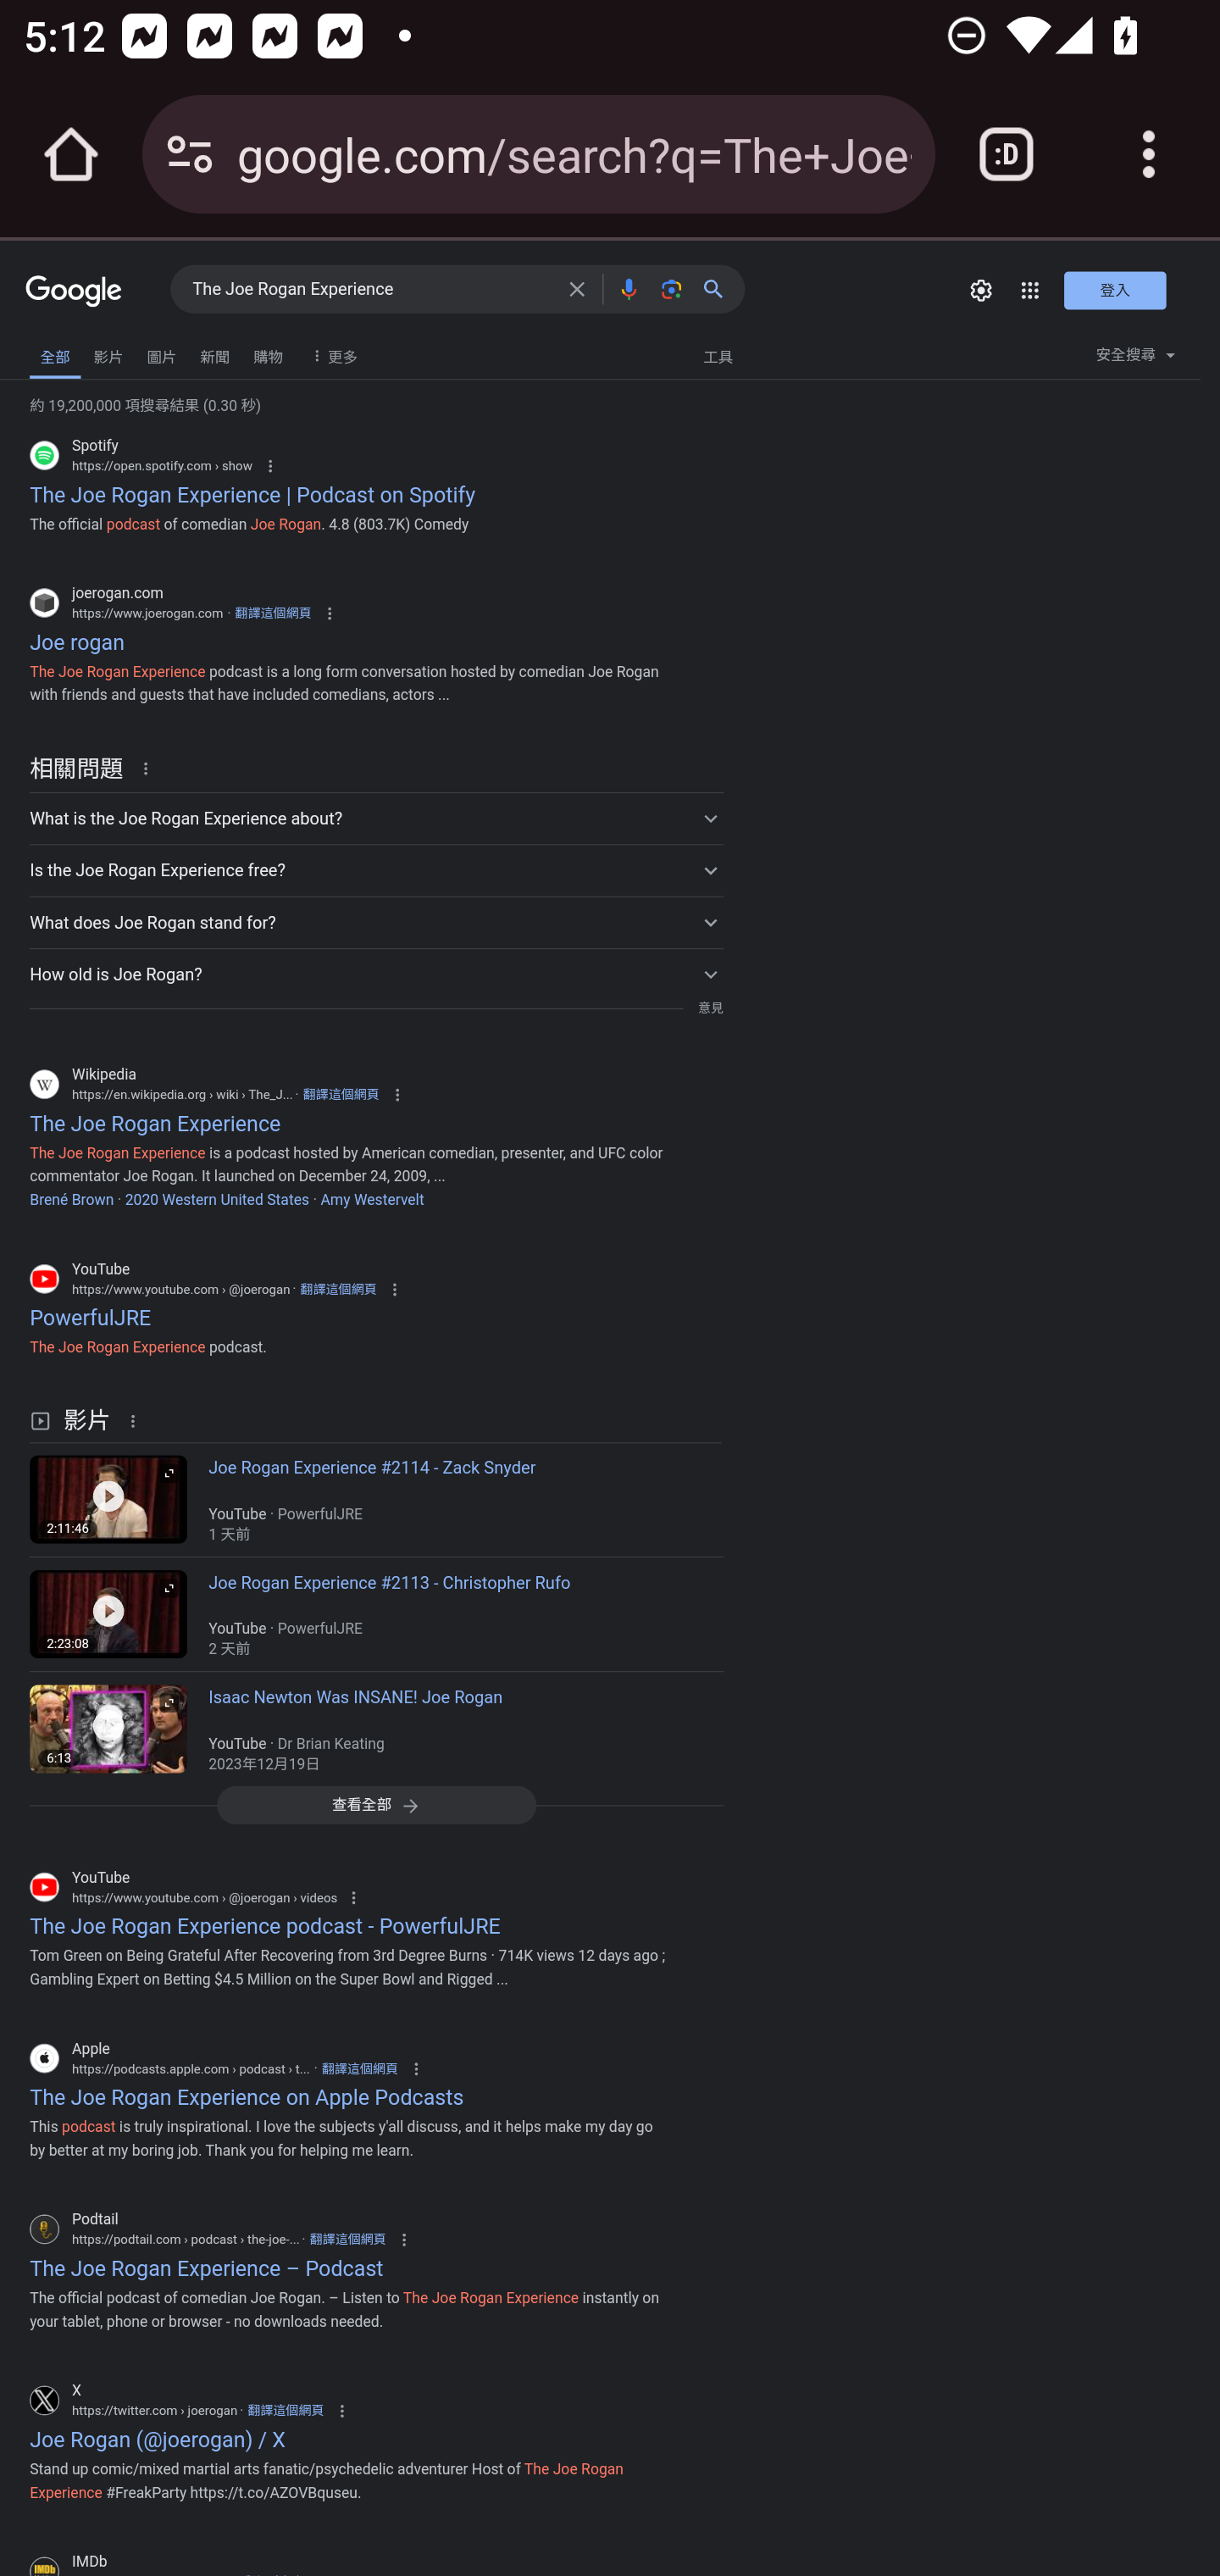 The image size is (1220, 2576). I want to click on 關於此結果, so click(151, 766).